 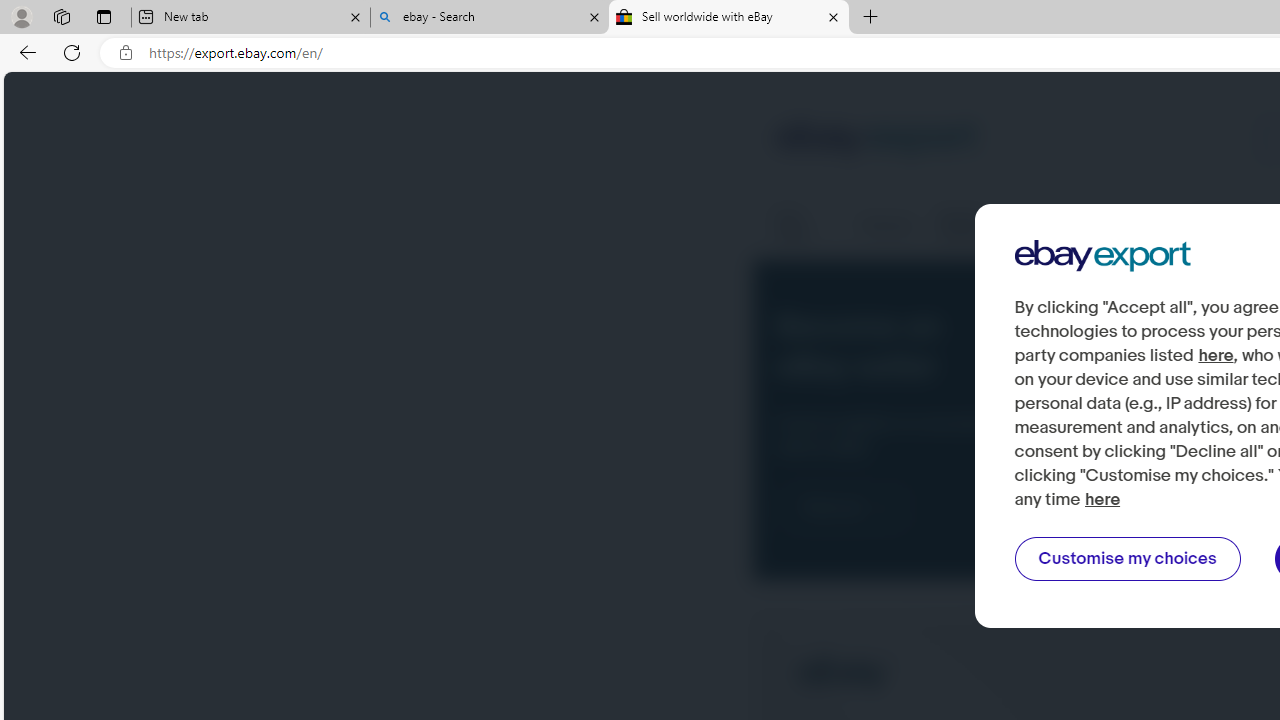 I want to click on Customise my choices, so click(x=1127, y=559).